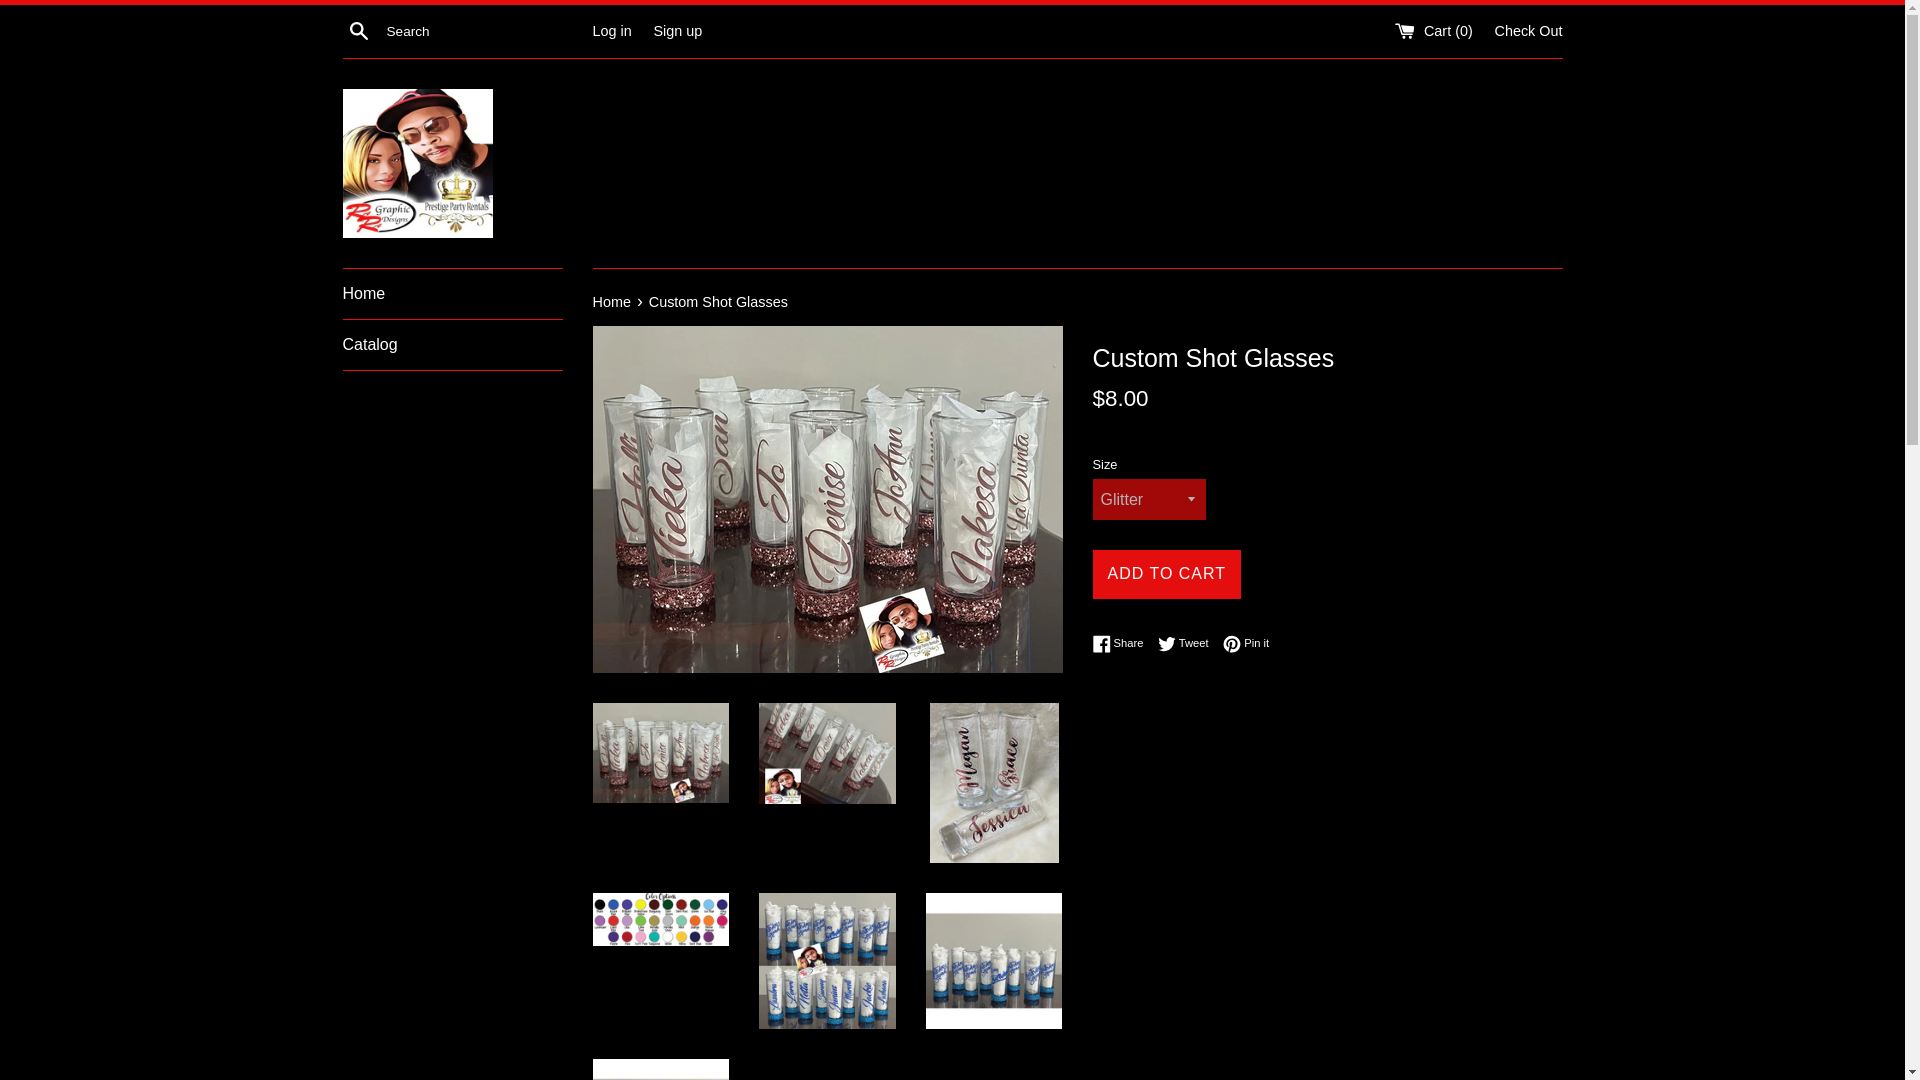  I want to click on Home, so click(1188, 644).